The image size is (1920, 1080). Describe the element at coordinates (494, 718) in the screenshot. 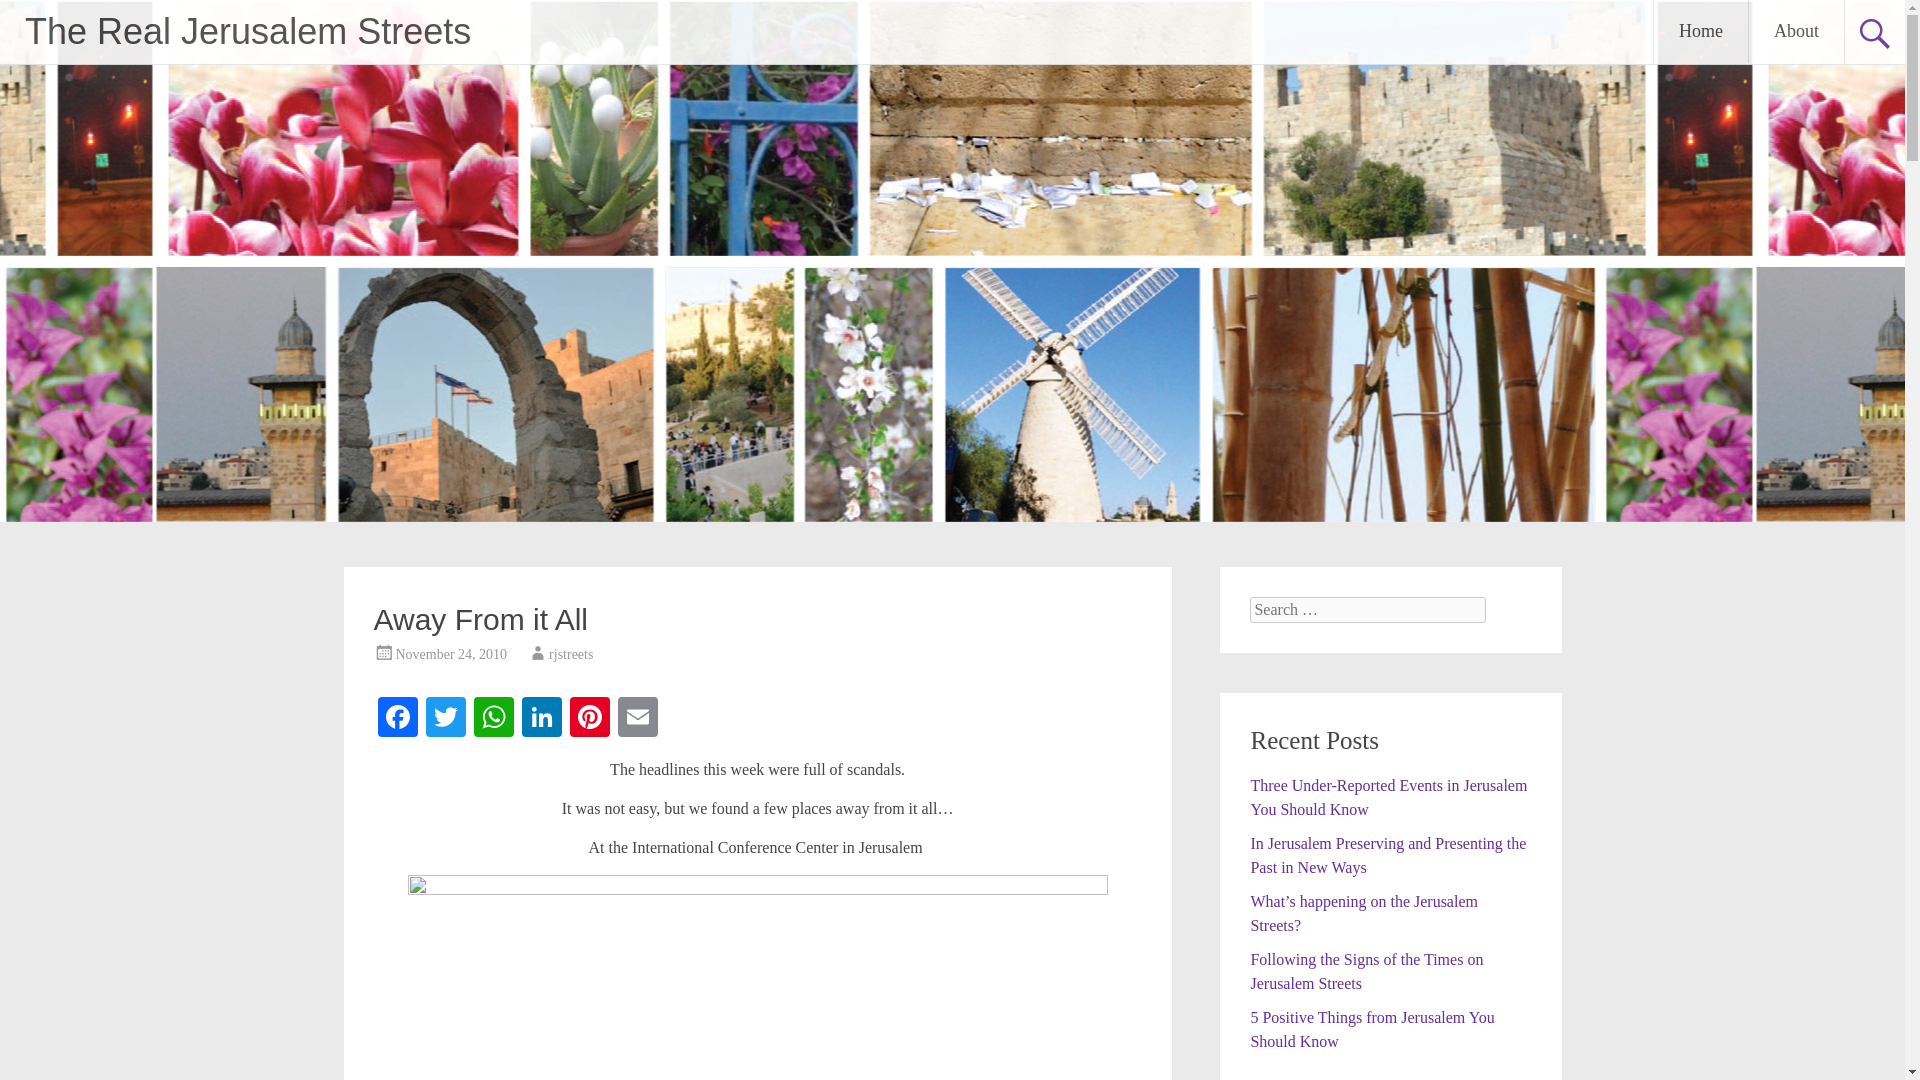

I see `WhatsApp` at that location.